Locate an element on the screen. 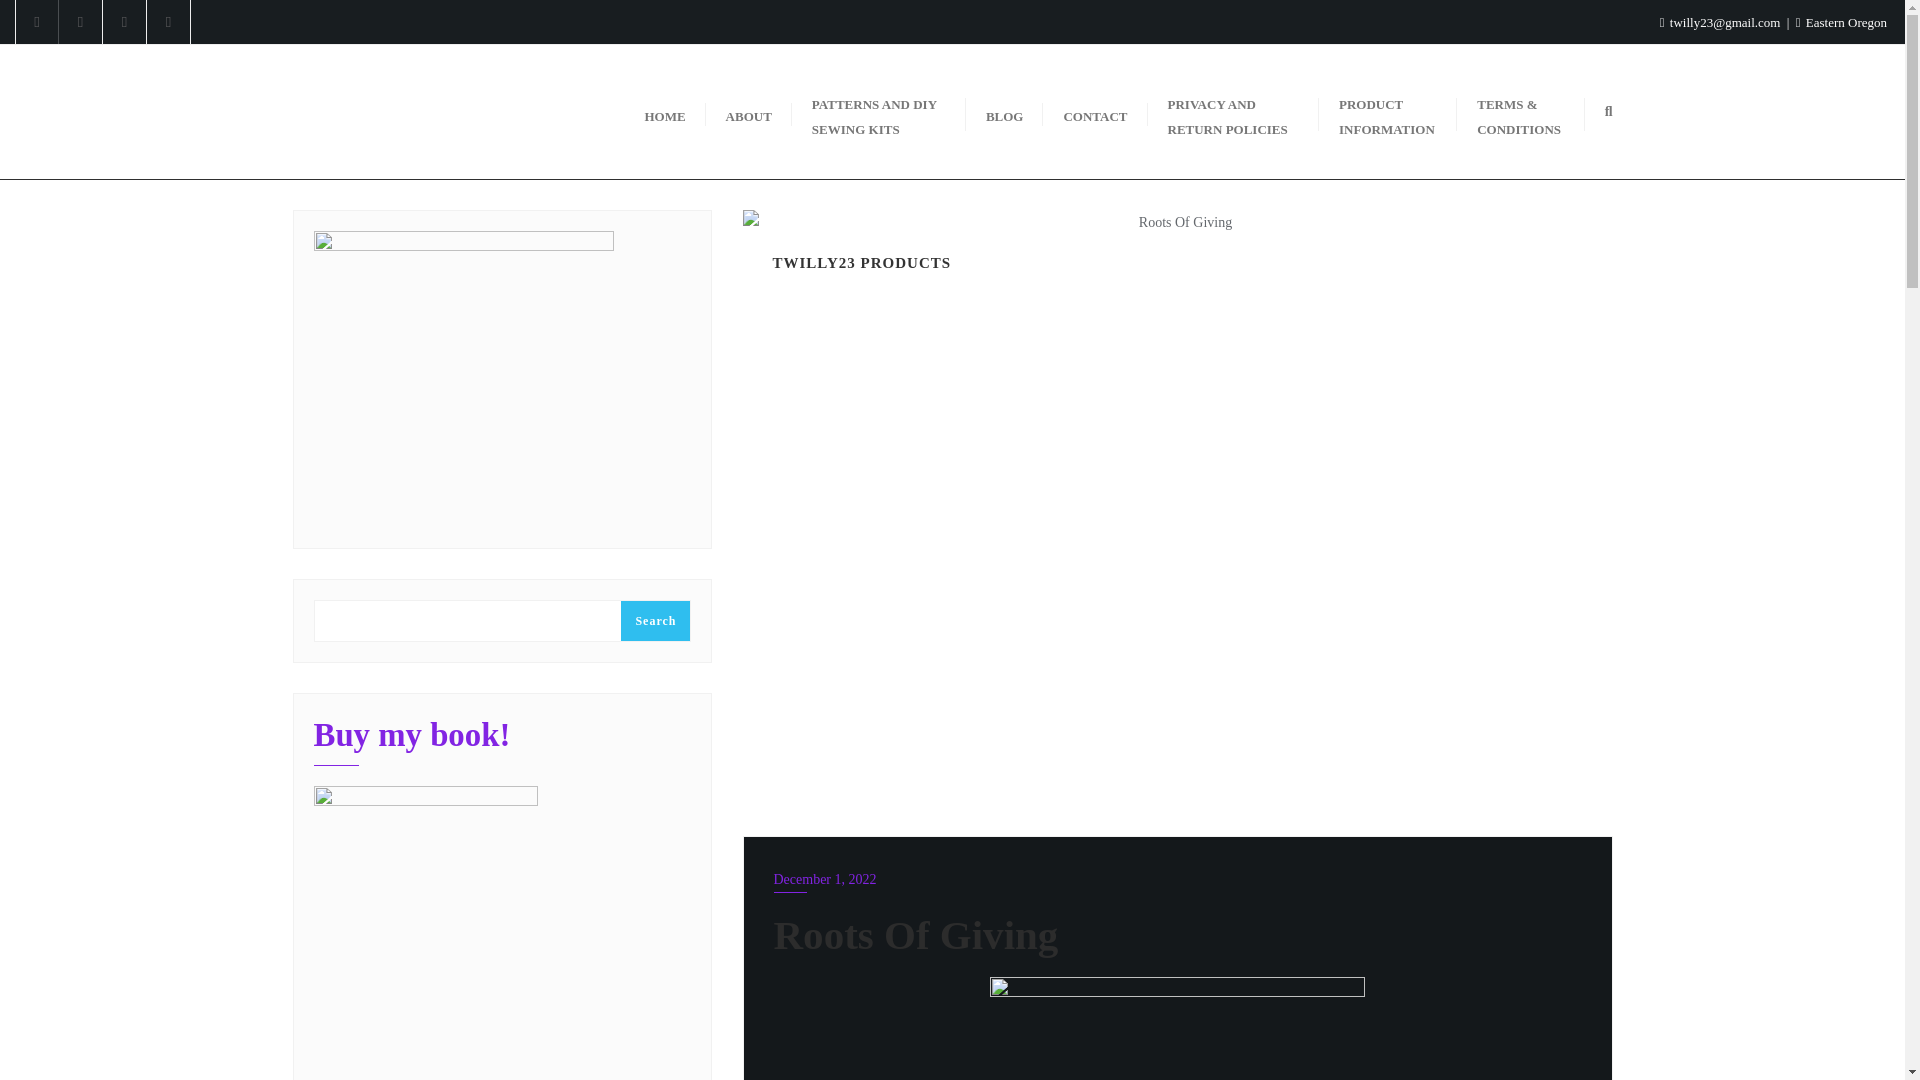  PATTERNS AND DIY SEWING KITS is located at coordinates (878, 111).